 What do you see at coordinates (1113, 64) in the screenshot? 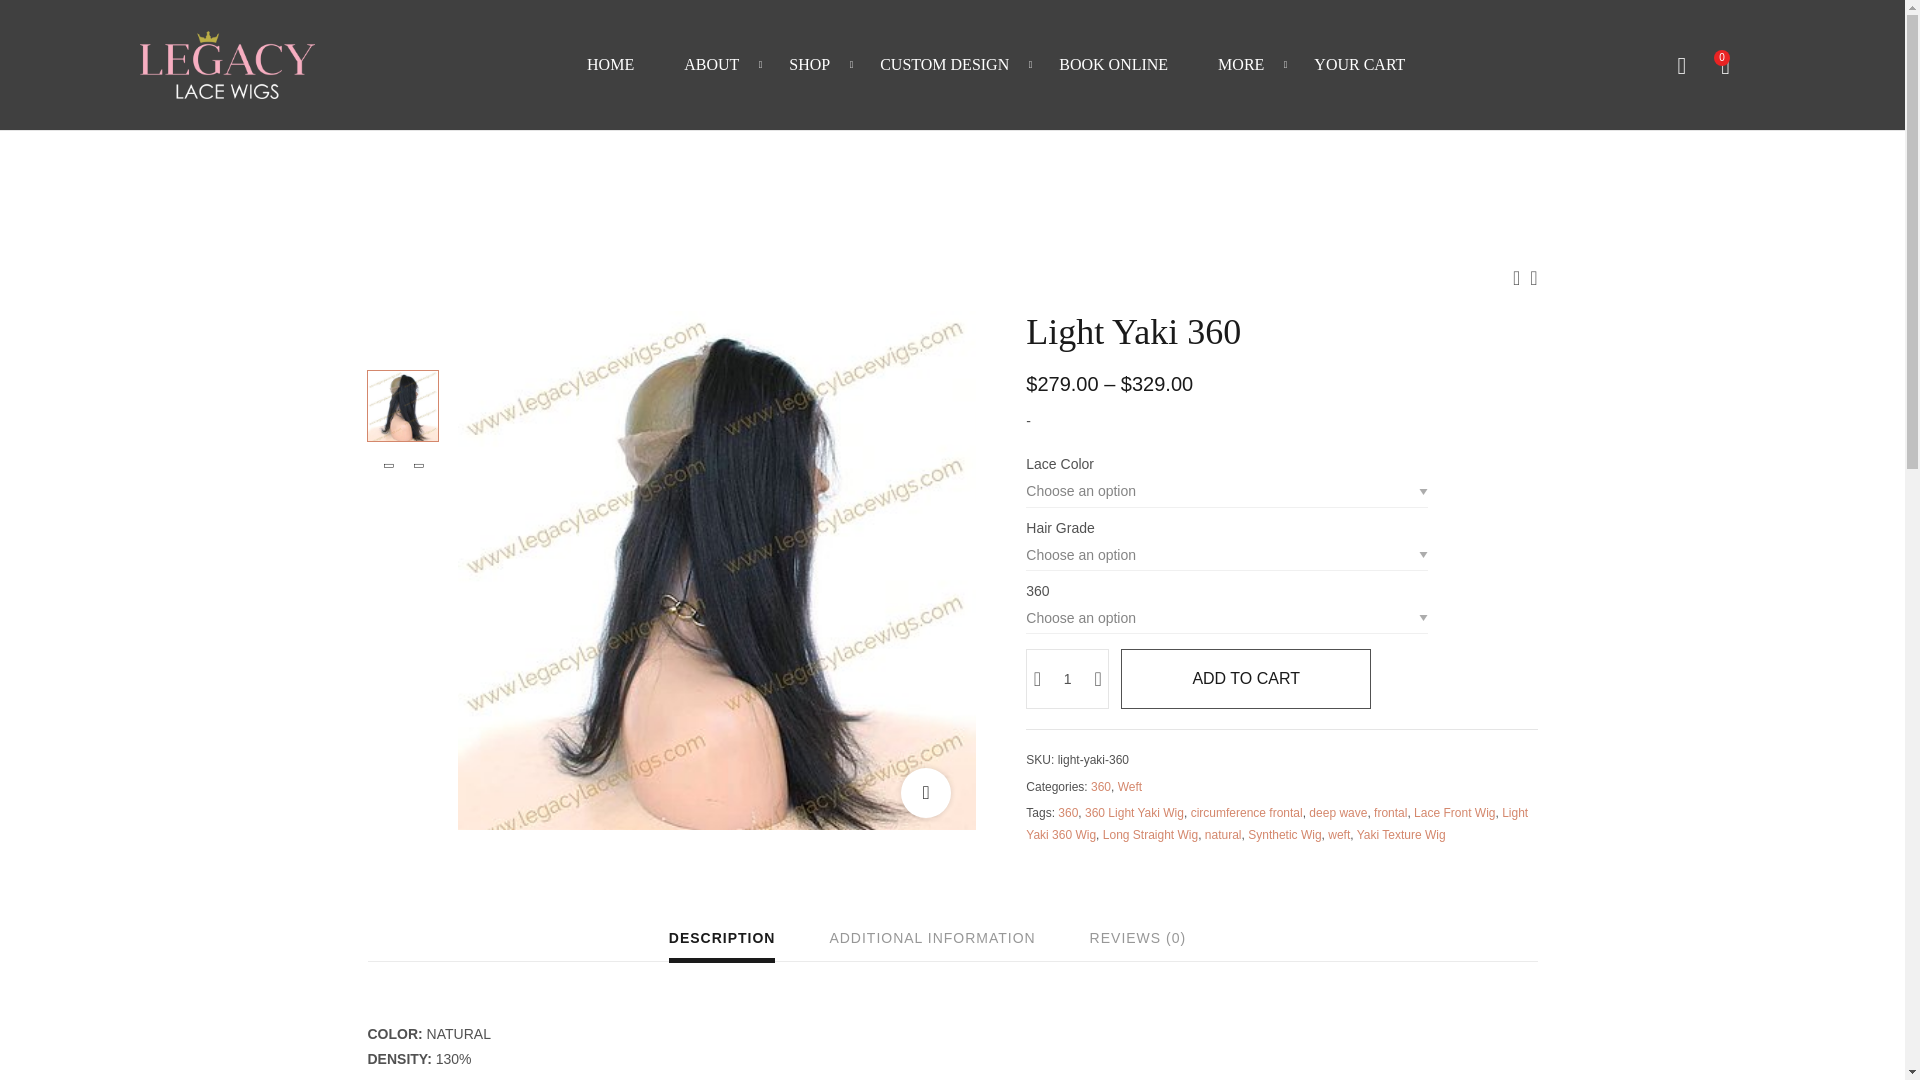
I see `BOOK ONLINE` at bounding box center [1113, 64].